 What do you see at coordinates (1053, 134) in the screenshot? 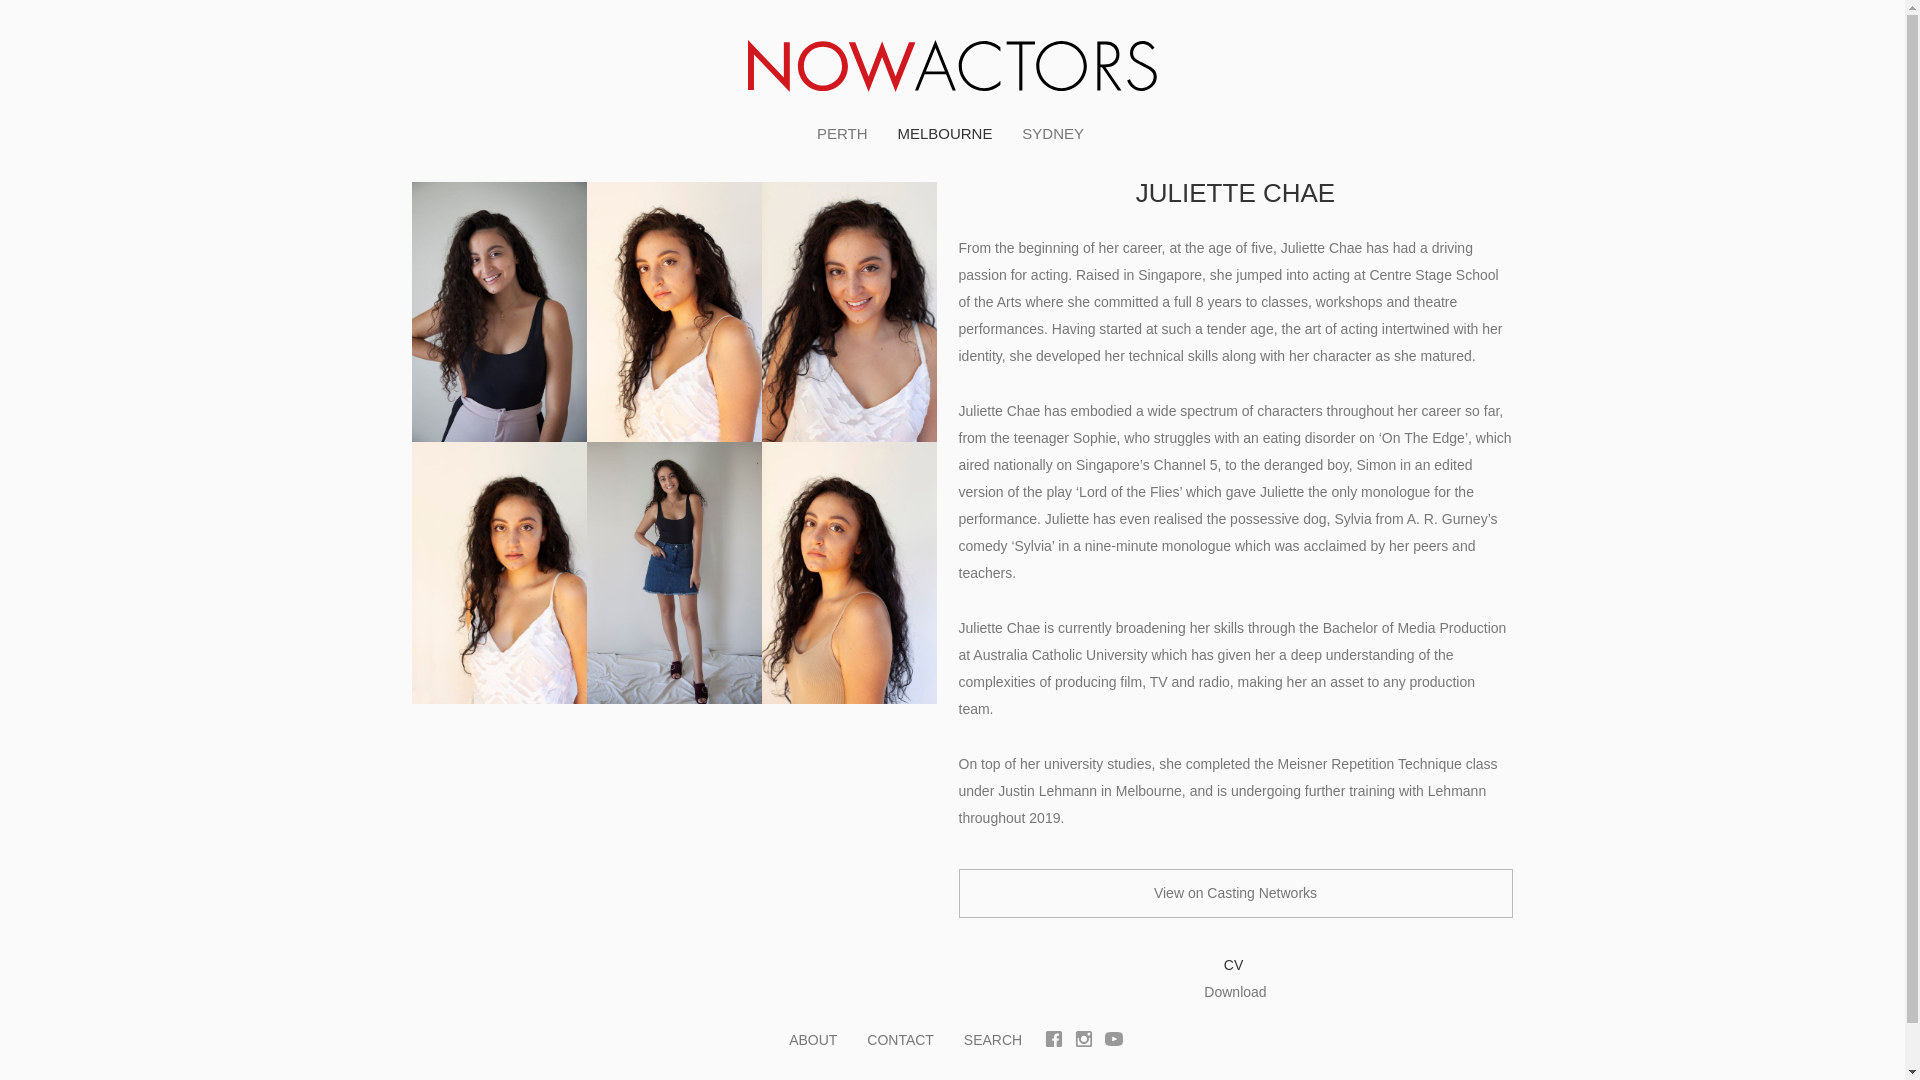
I see `SYDNEY` at bounding box center [1053, 134].